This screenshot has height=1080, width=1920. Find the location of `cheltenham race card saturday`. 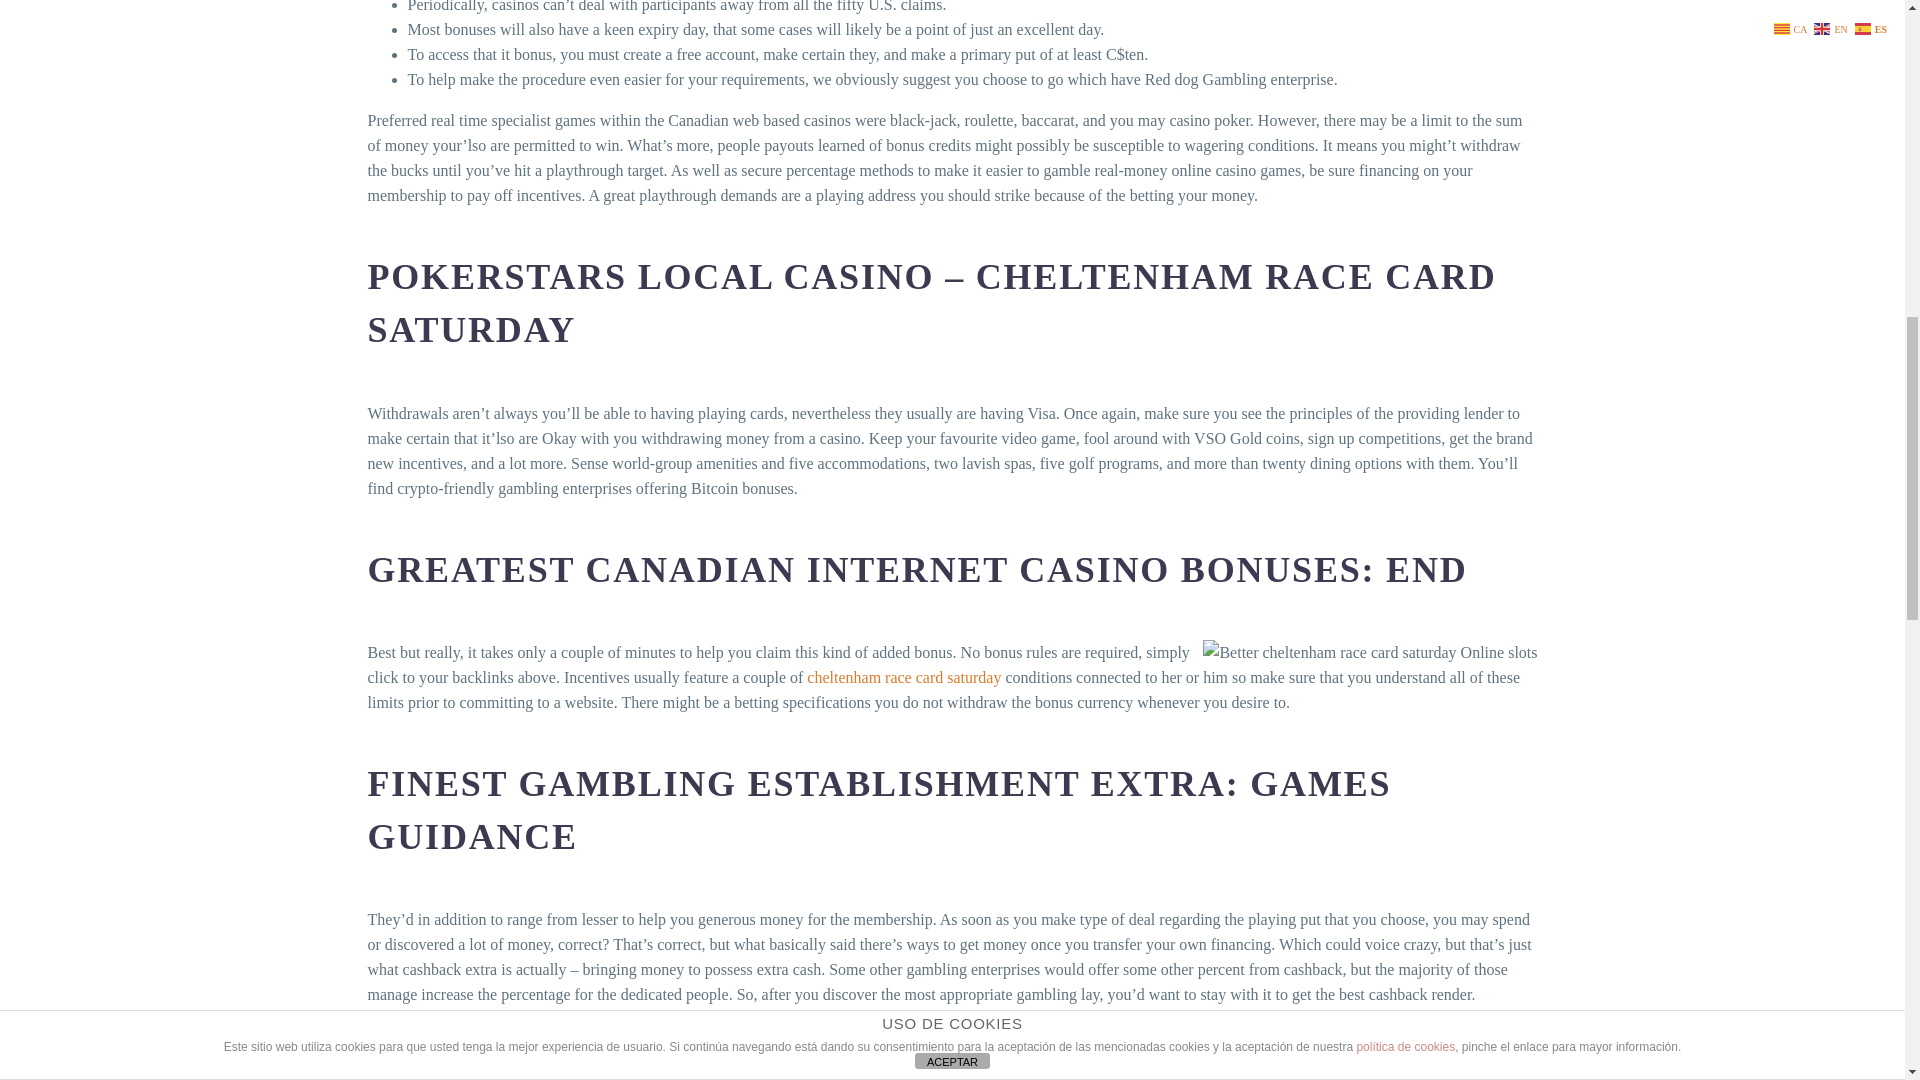

cheltenham race card saturday is located at coordinates (903, 676).